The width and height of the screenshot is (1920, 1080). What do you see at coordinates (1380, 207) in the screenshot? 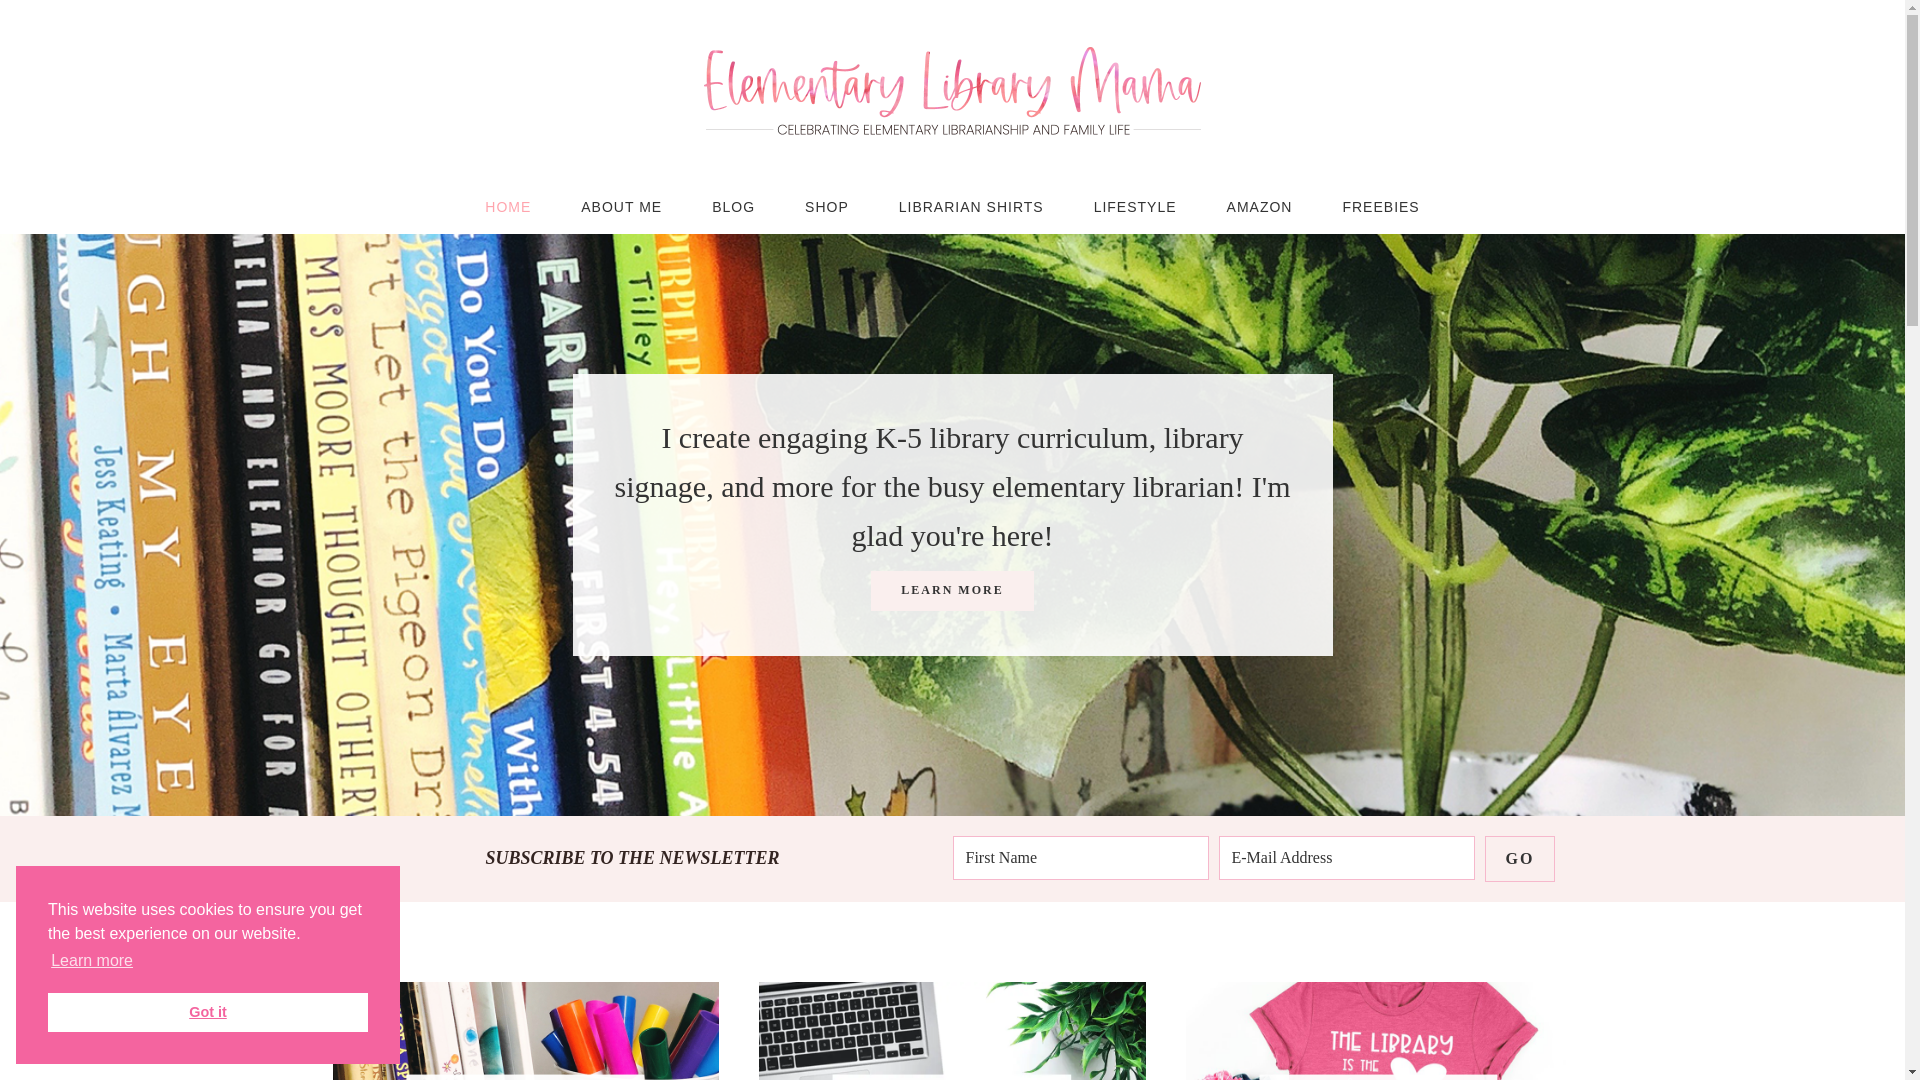
I see `FREEBIES` at bounding box center [1380, 207].